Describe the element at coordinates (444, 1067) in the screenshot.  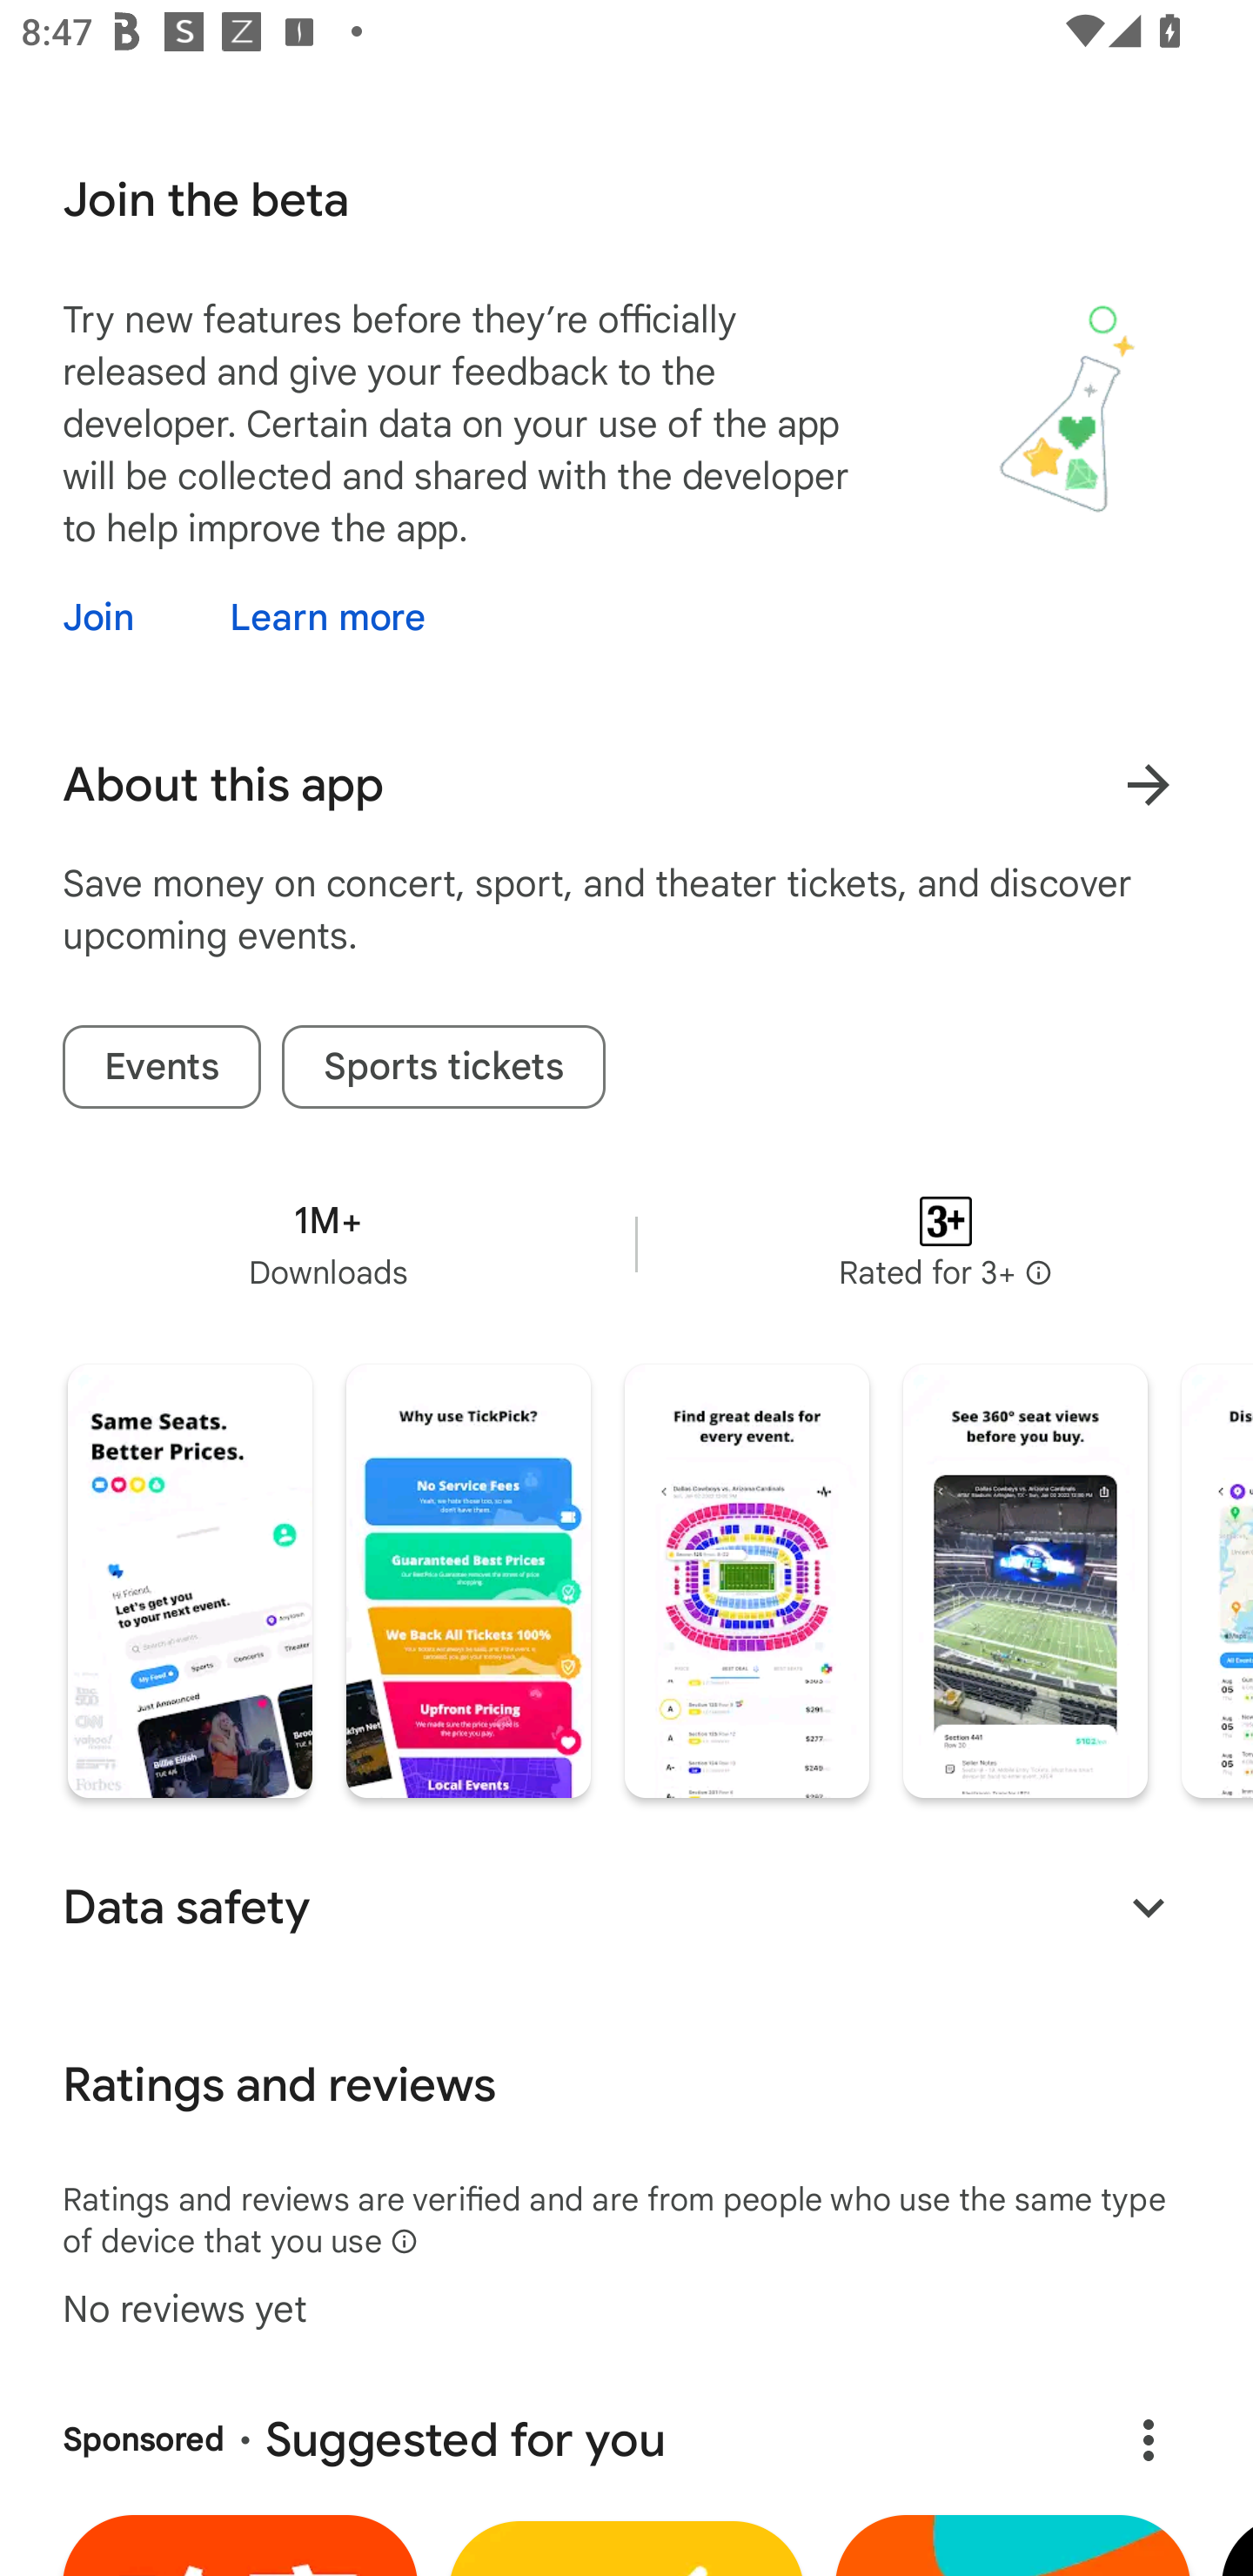
I see `Sports tickets tag` at that location.